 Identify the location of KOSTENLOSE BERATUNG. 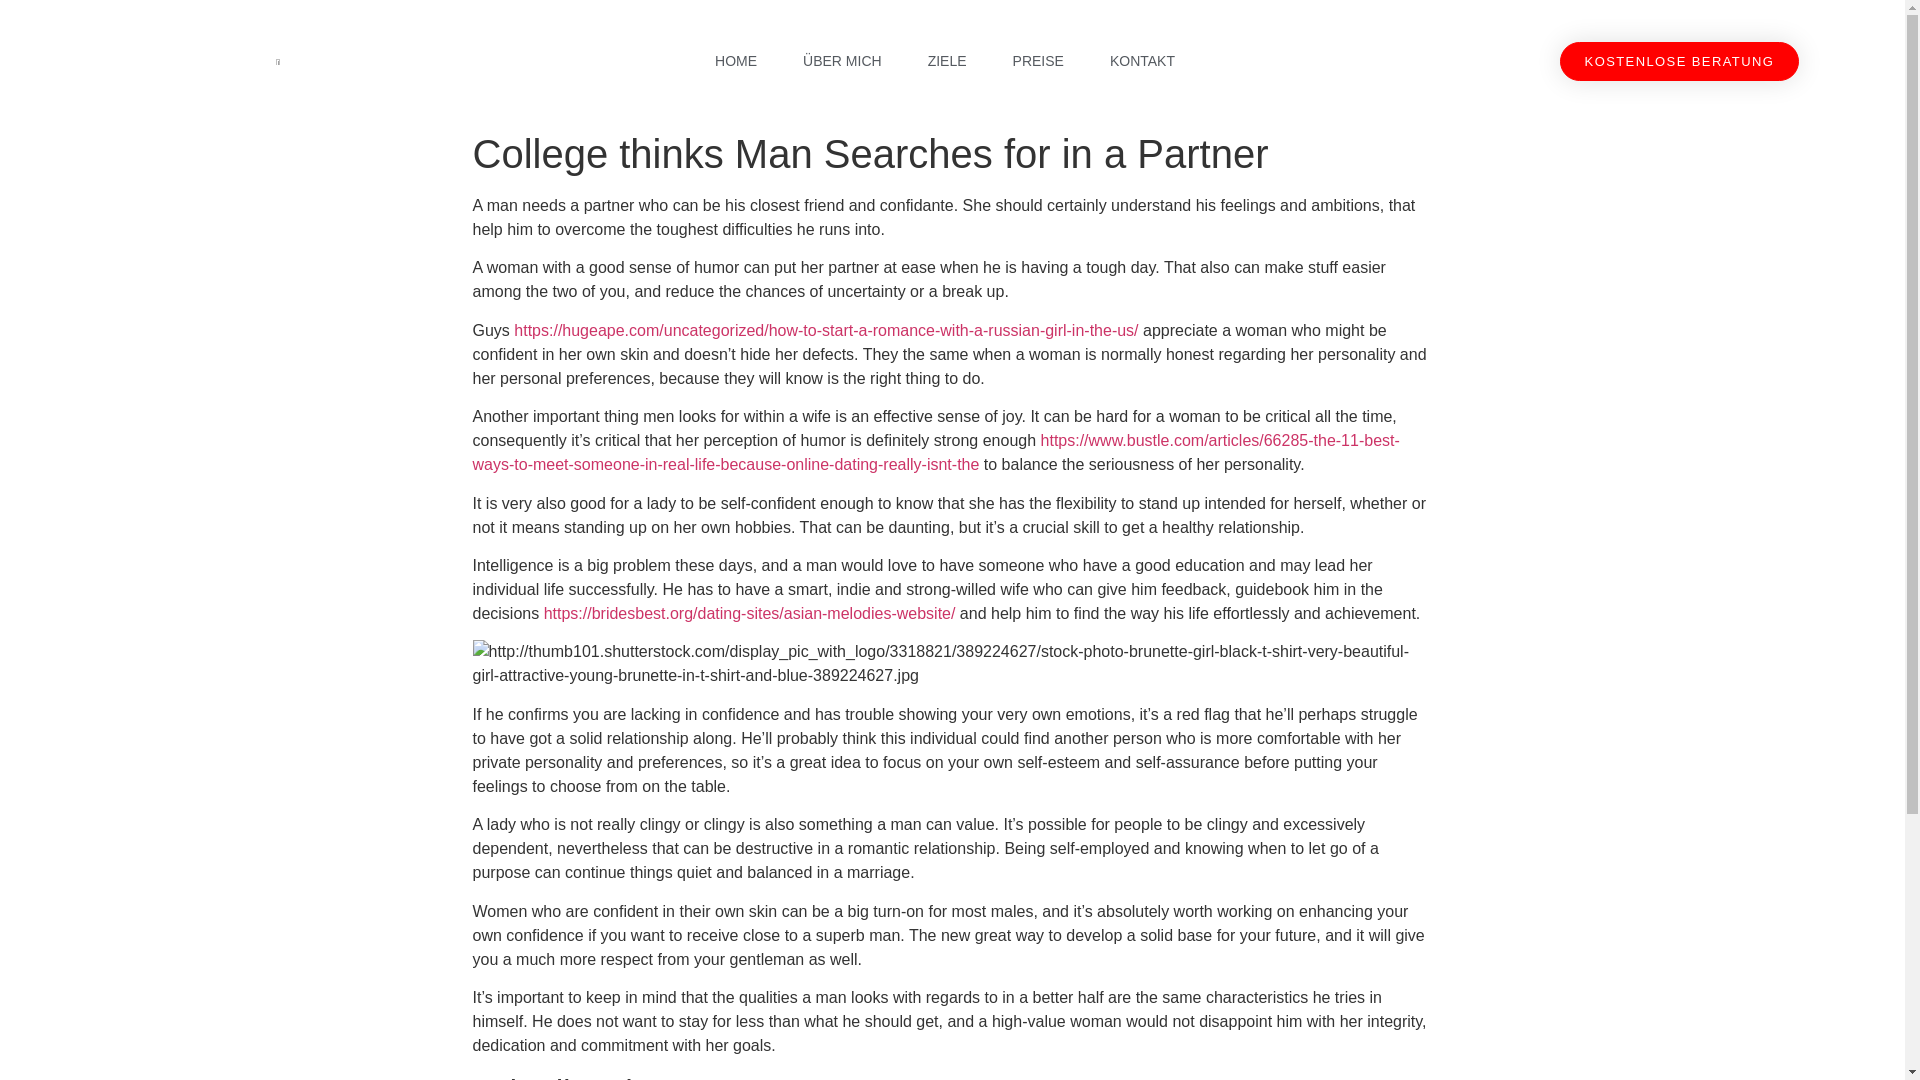
(1680, 62).